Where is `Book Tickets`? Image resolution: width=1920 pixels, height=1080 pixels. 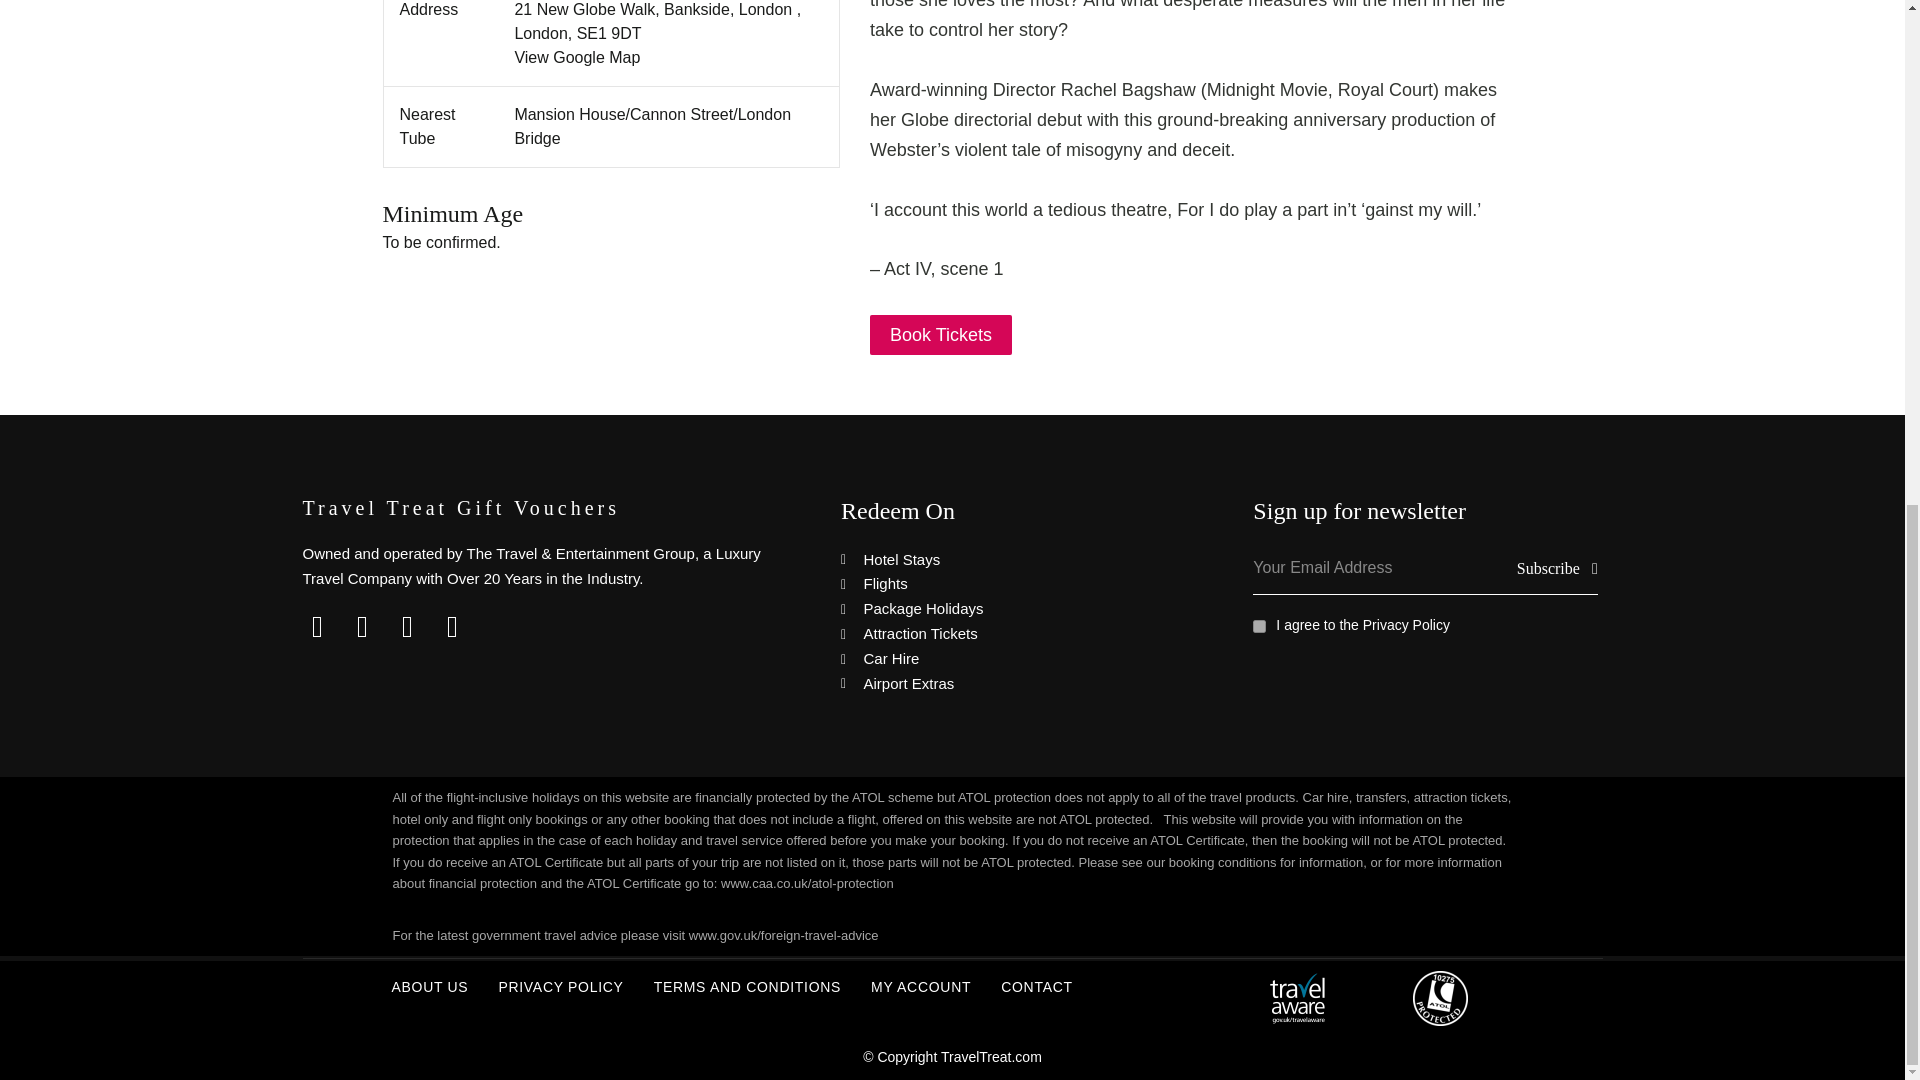
Book Tickets is located at coordinates (940, 335).